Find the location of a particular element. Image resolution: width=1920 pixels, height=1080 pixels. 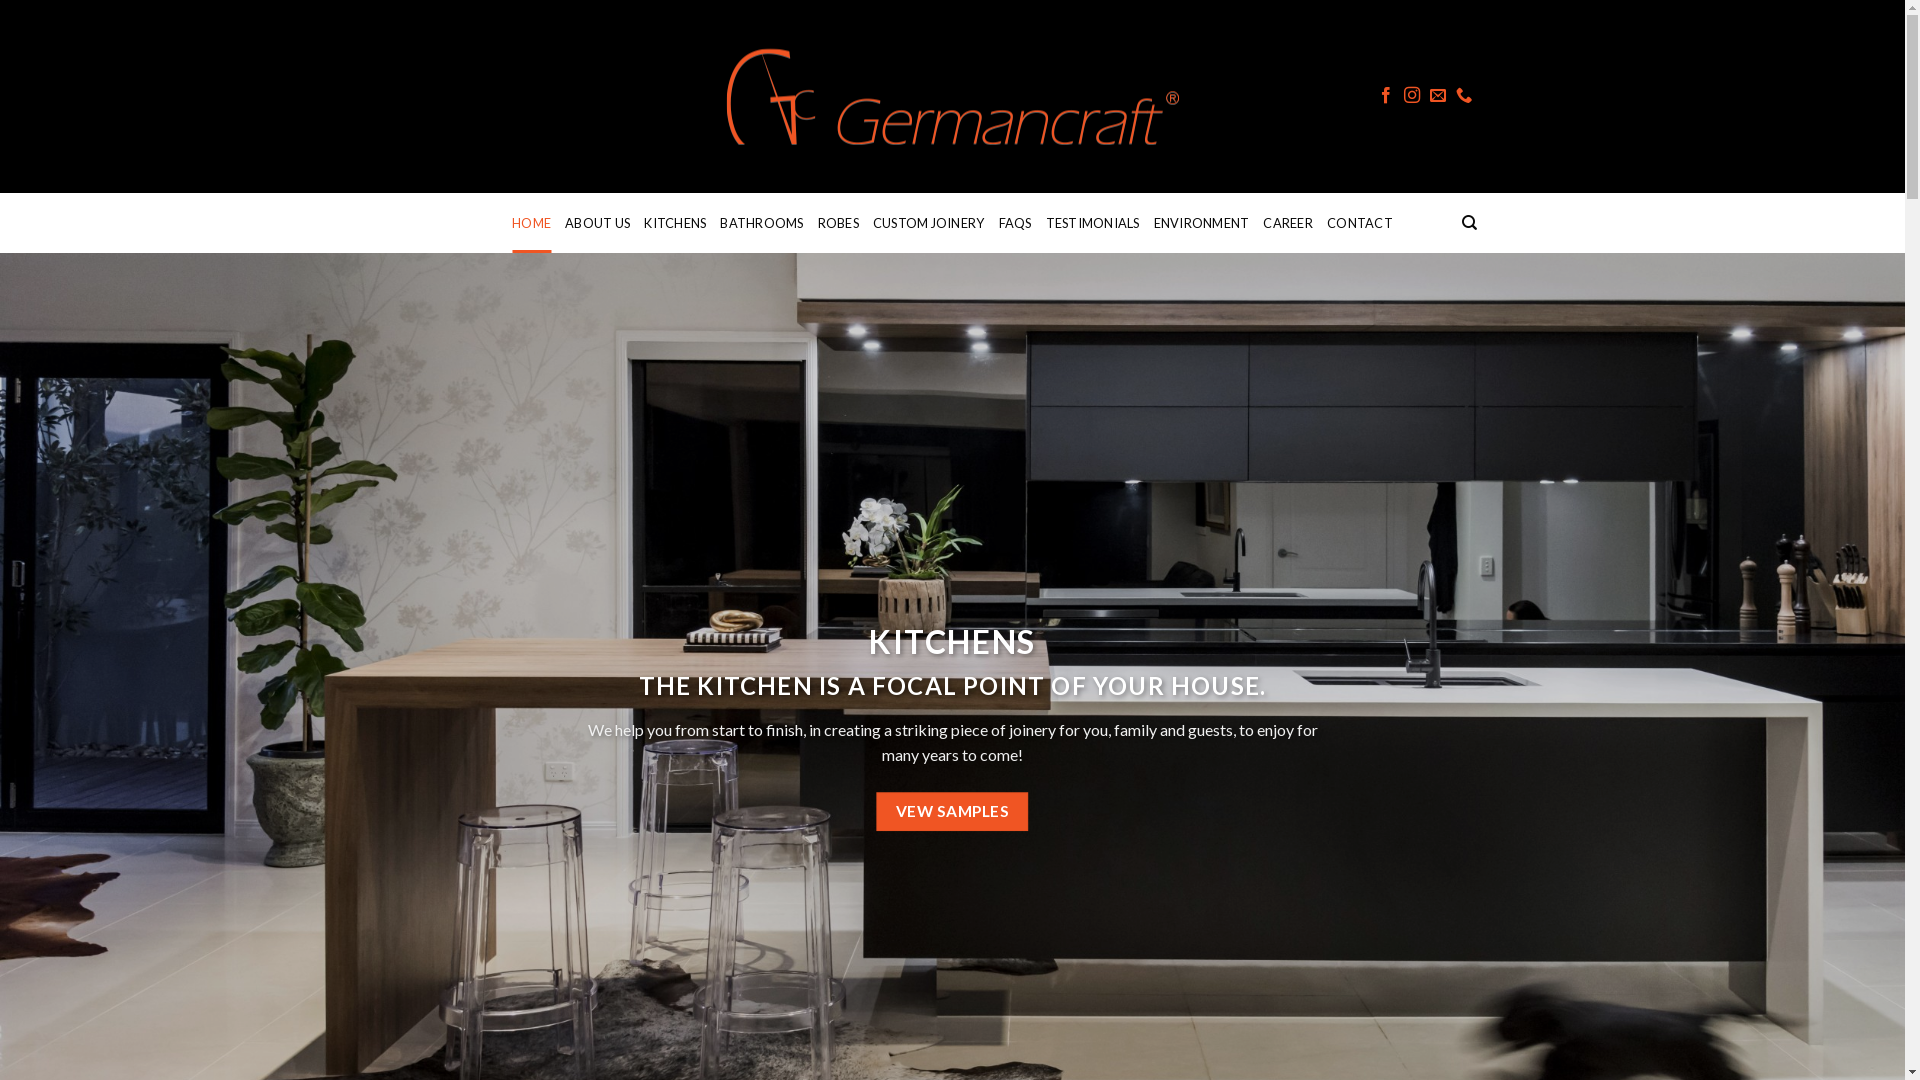

FAQS is located at coordinates (1015, 223).